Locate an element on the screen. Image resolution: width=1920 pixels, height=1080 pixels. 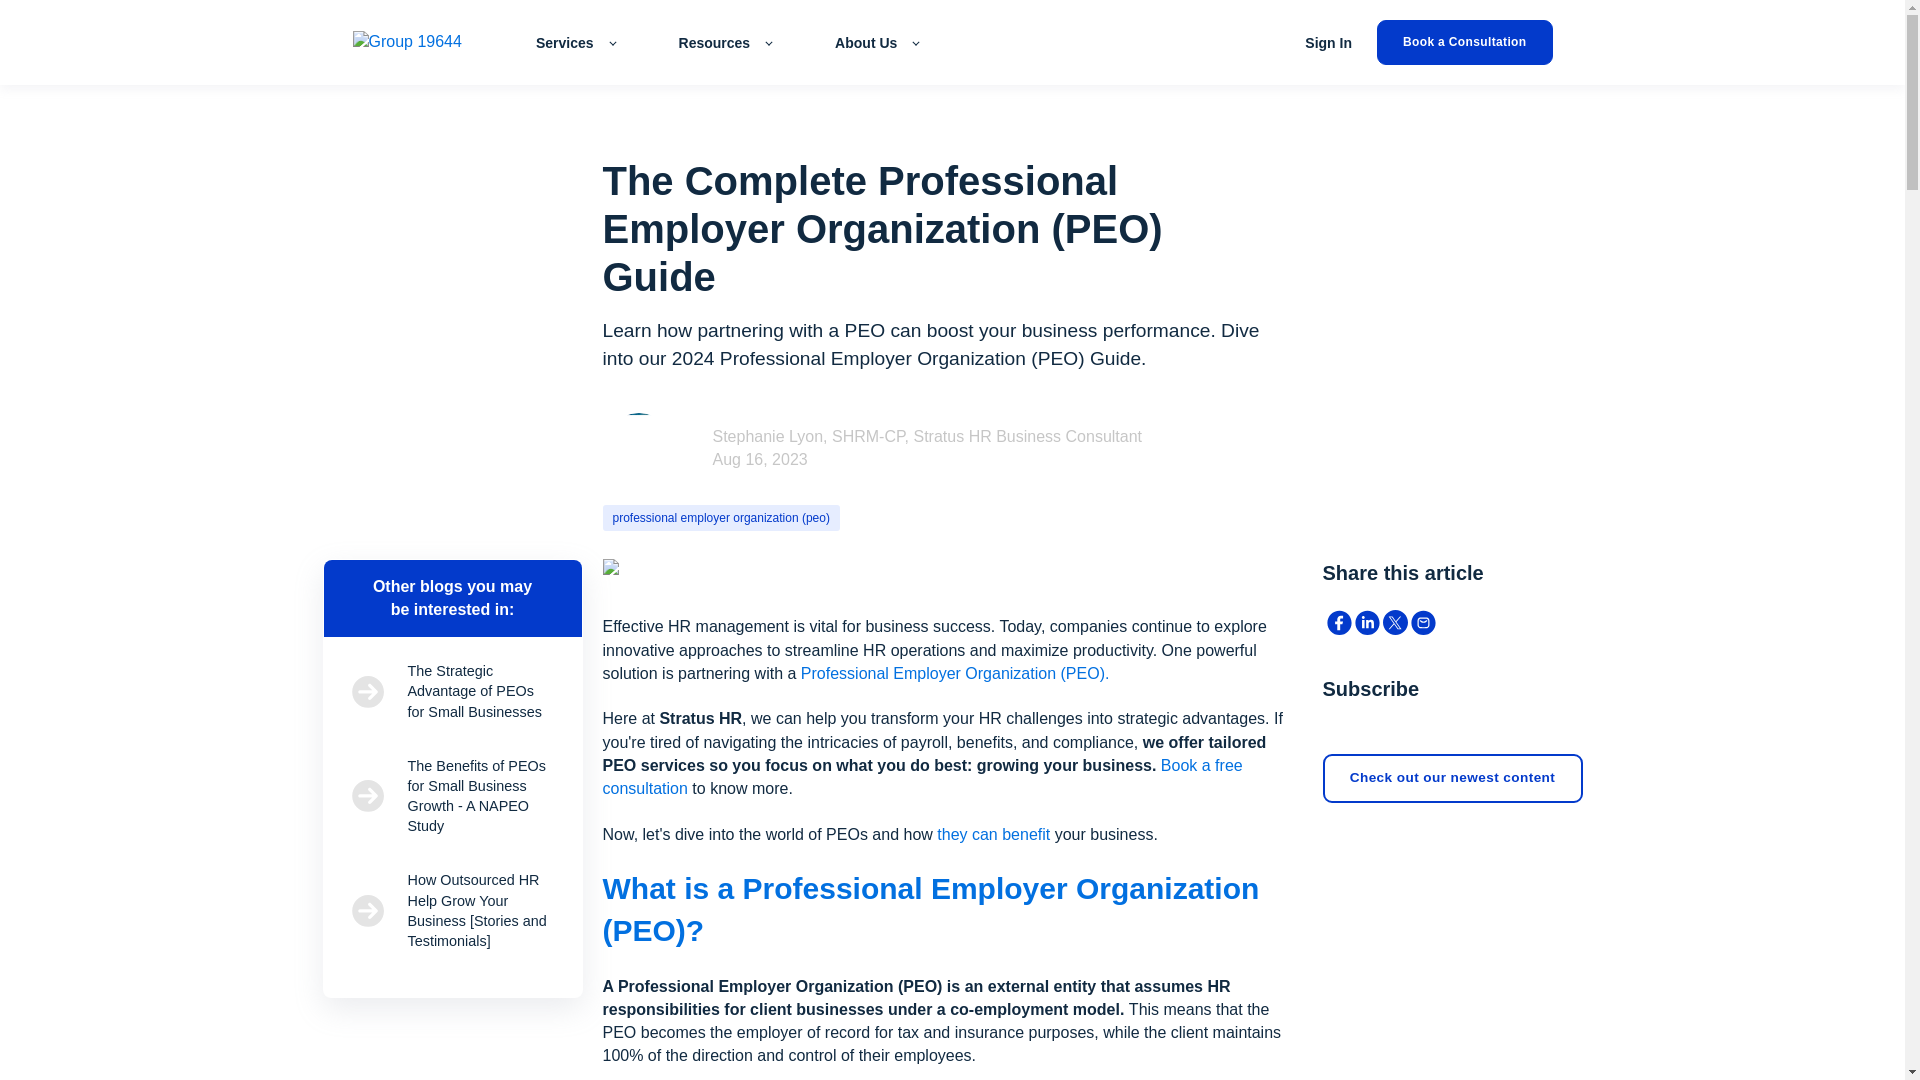
Stephanie Lyon, SHRM-CP, Stratus HR Business Consultant is located at coordinates (927, 436).